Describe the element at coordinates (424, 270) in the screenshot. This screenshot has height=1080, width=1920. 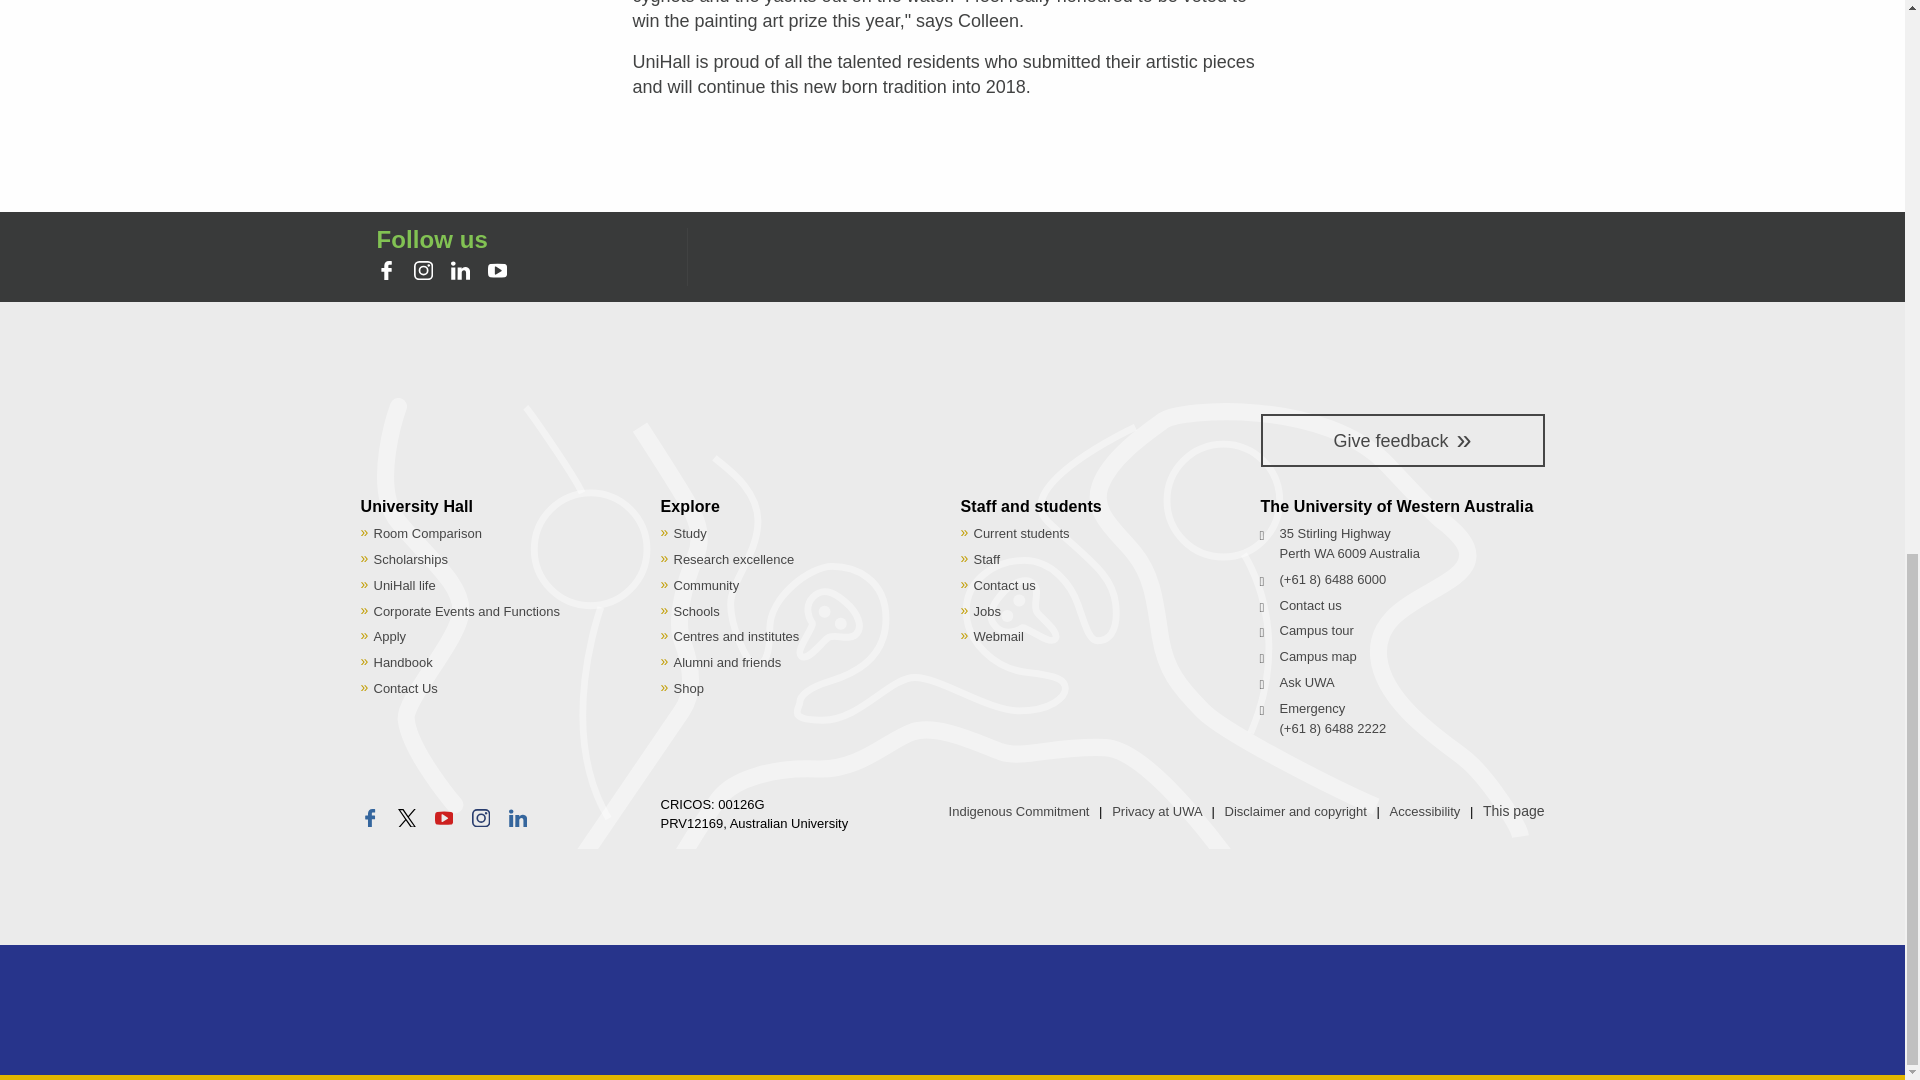
I see `instagram` at that location.